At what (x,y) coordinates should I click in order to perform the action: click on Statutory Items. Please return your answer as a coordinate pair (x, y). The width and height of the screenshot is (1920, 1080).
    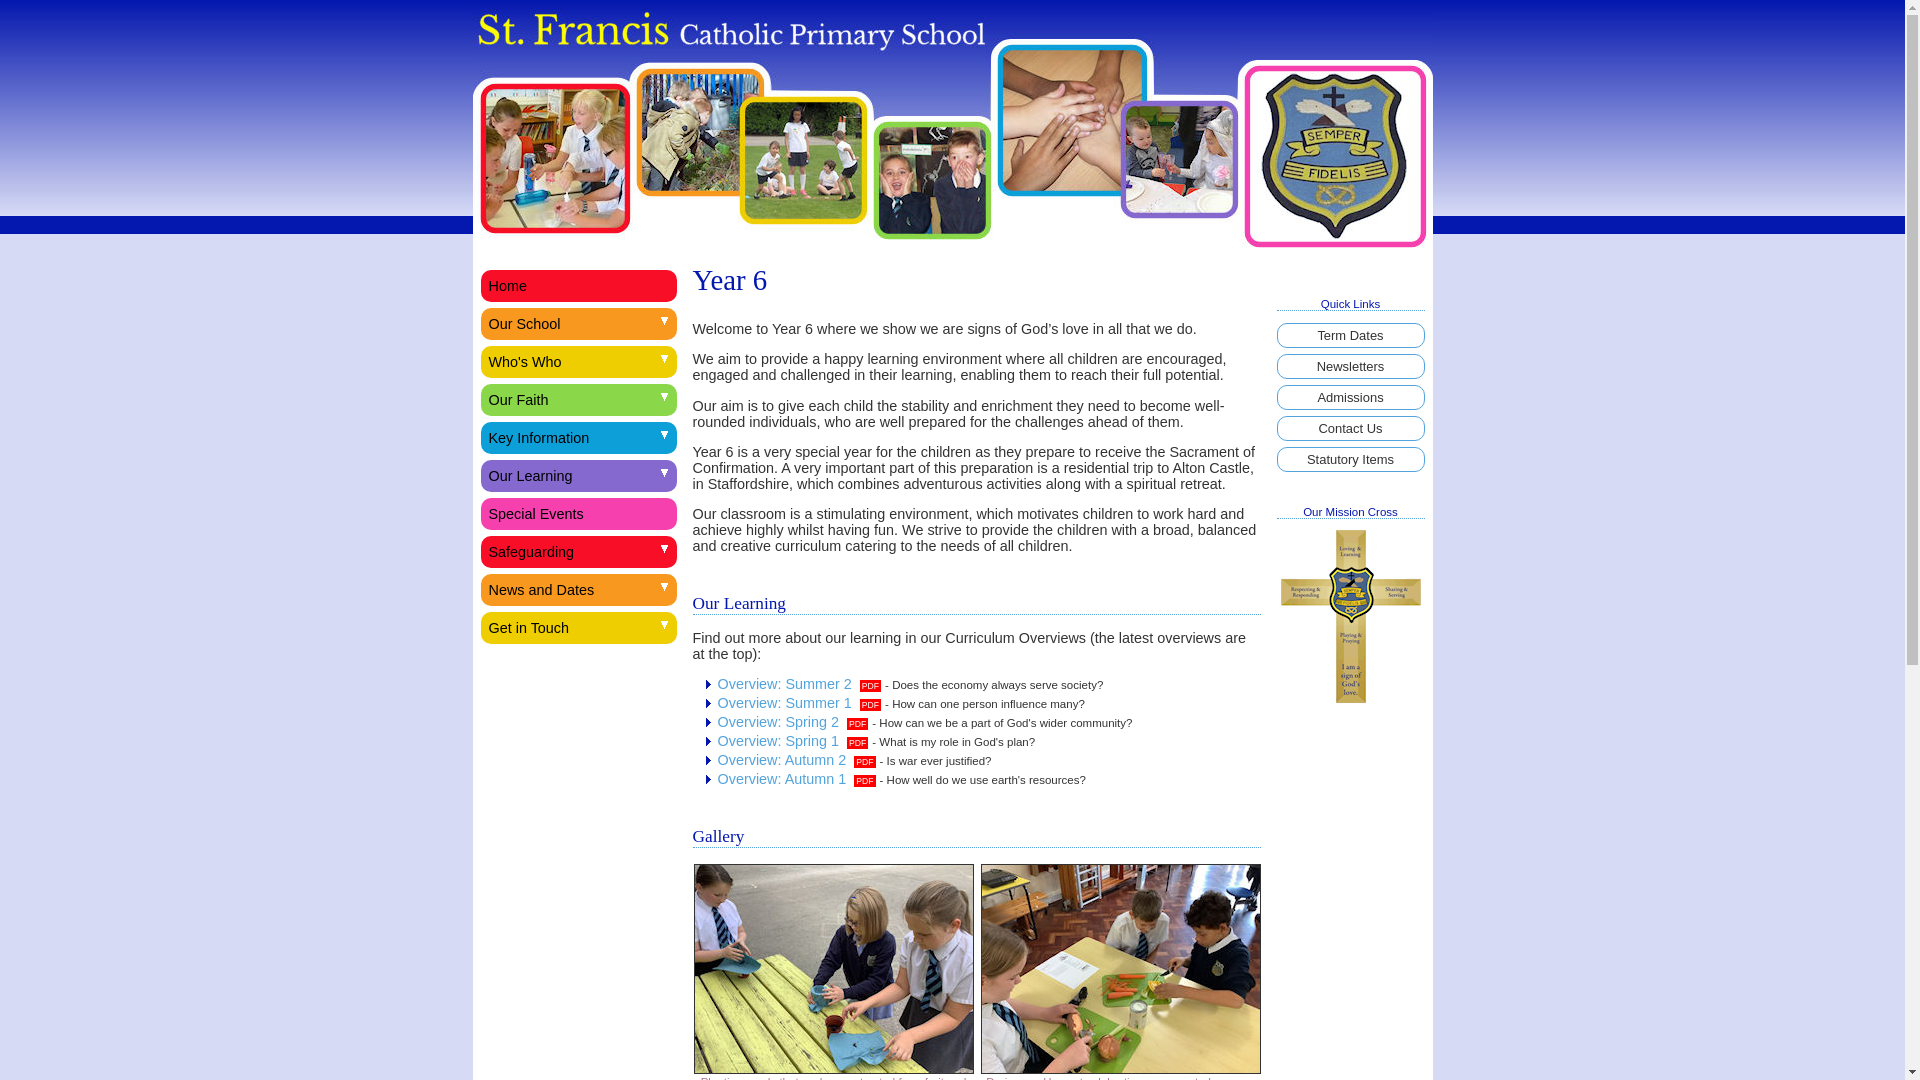
    Looking at the image, I should click on (1350, 459).